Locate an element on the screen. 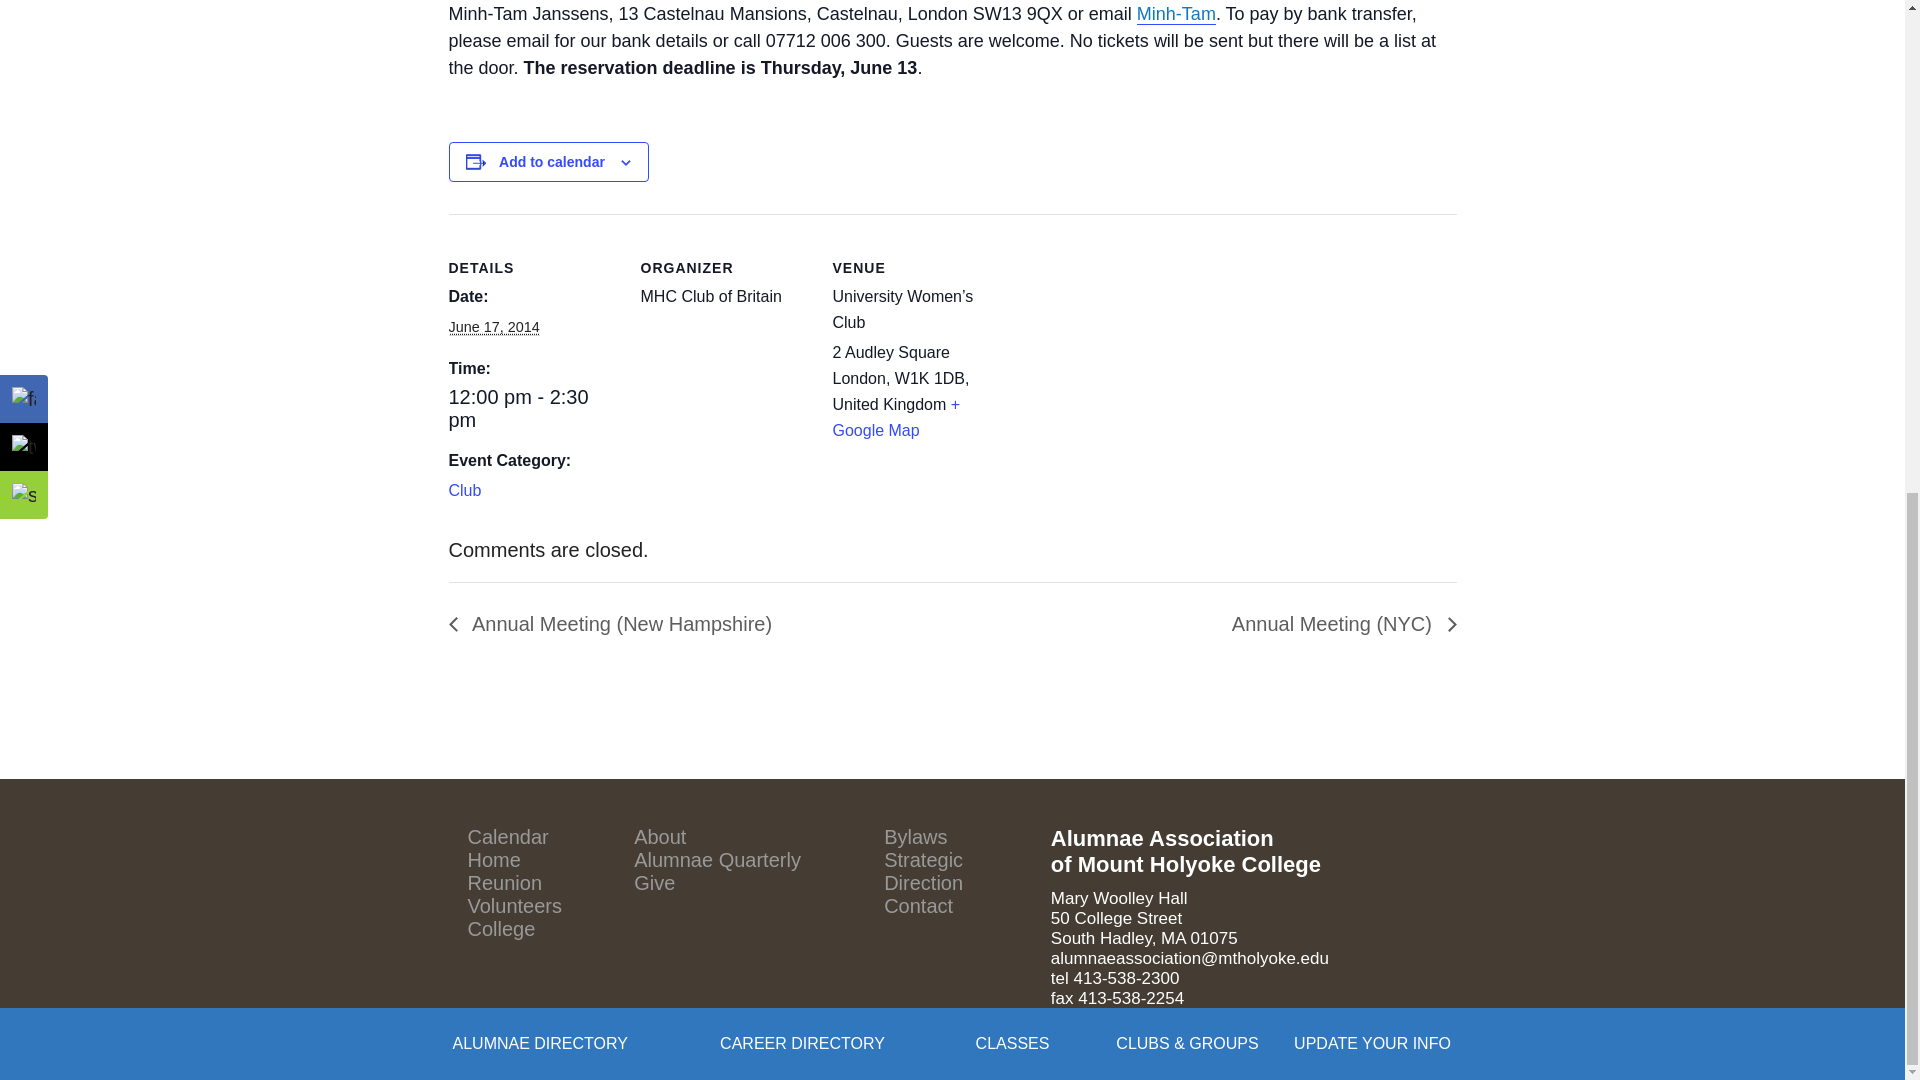  2014-06-17 is located at coordinates (532, 408).